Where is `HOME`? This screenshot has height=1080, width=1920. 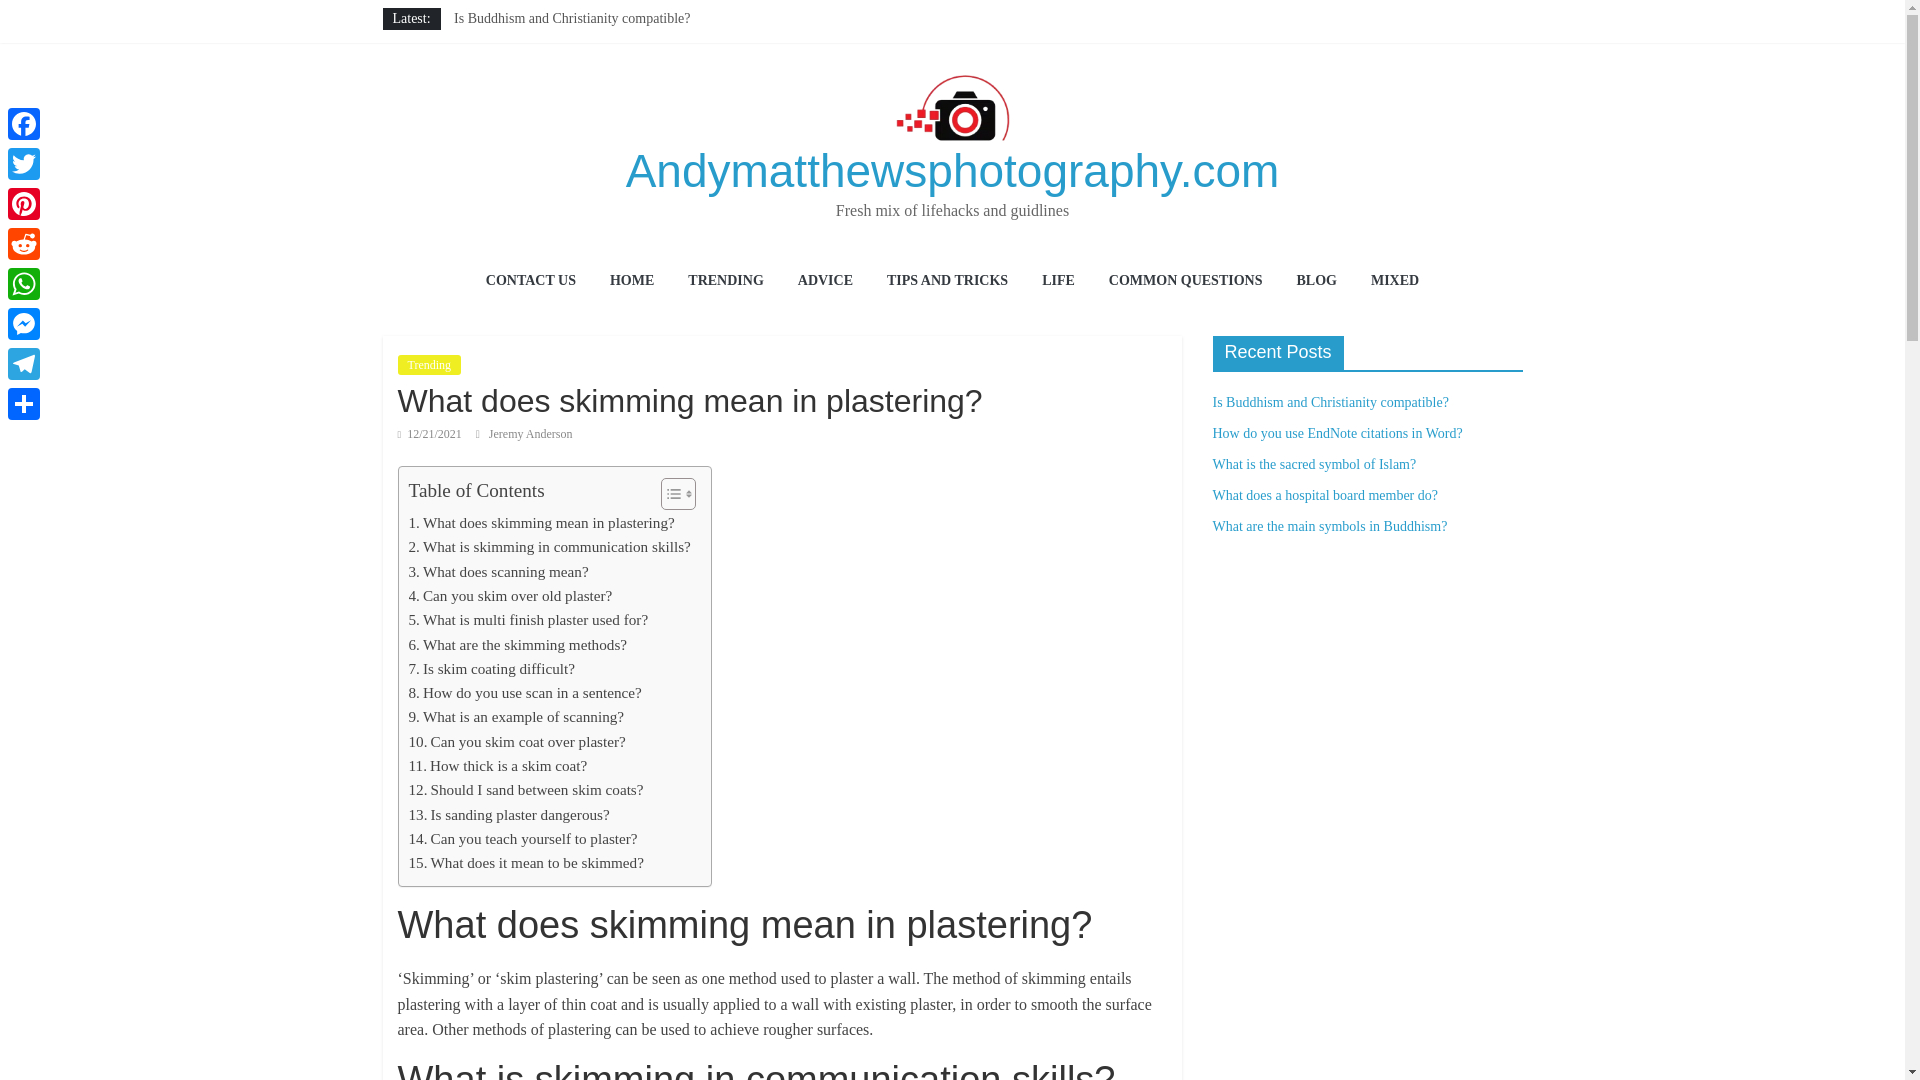 HOME is located at coordinates (632, 282).